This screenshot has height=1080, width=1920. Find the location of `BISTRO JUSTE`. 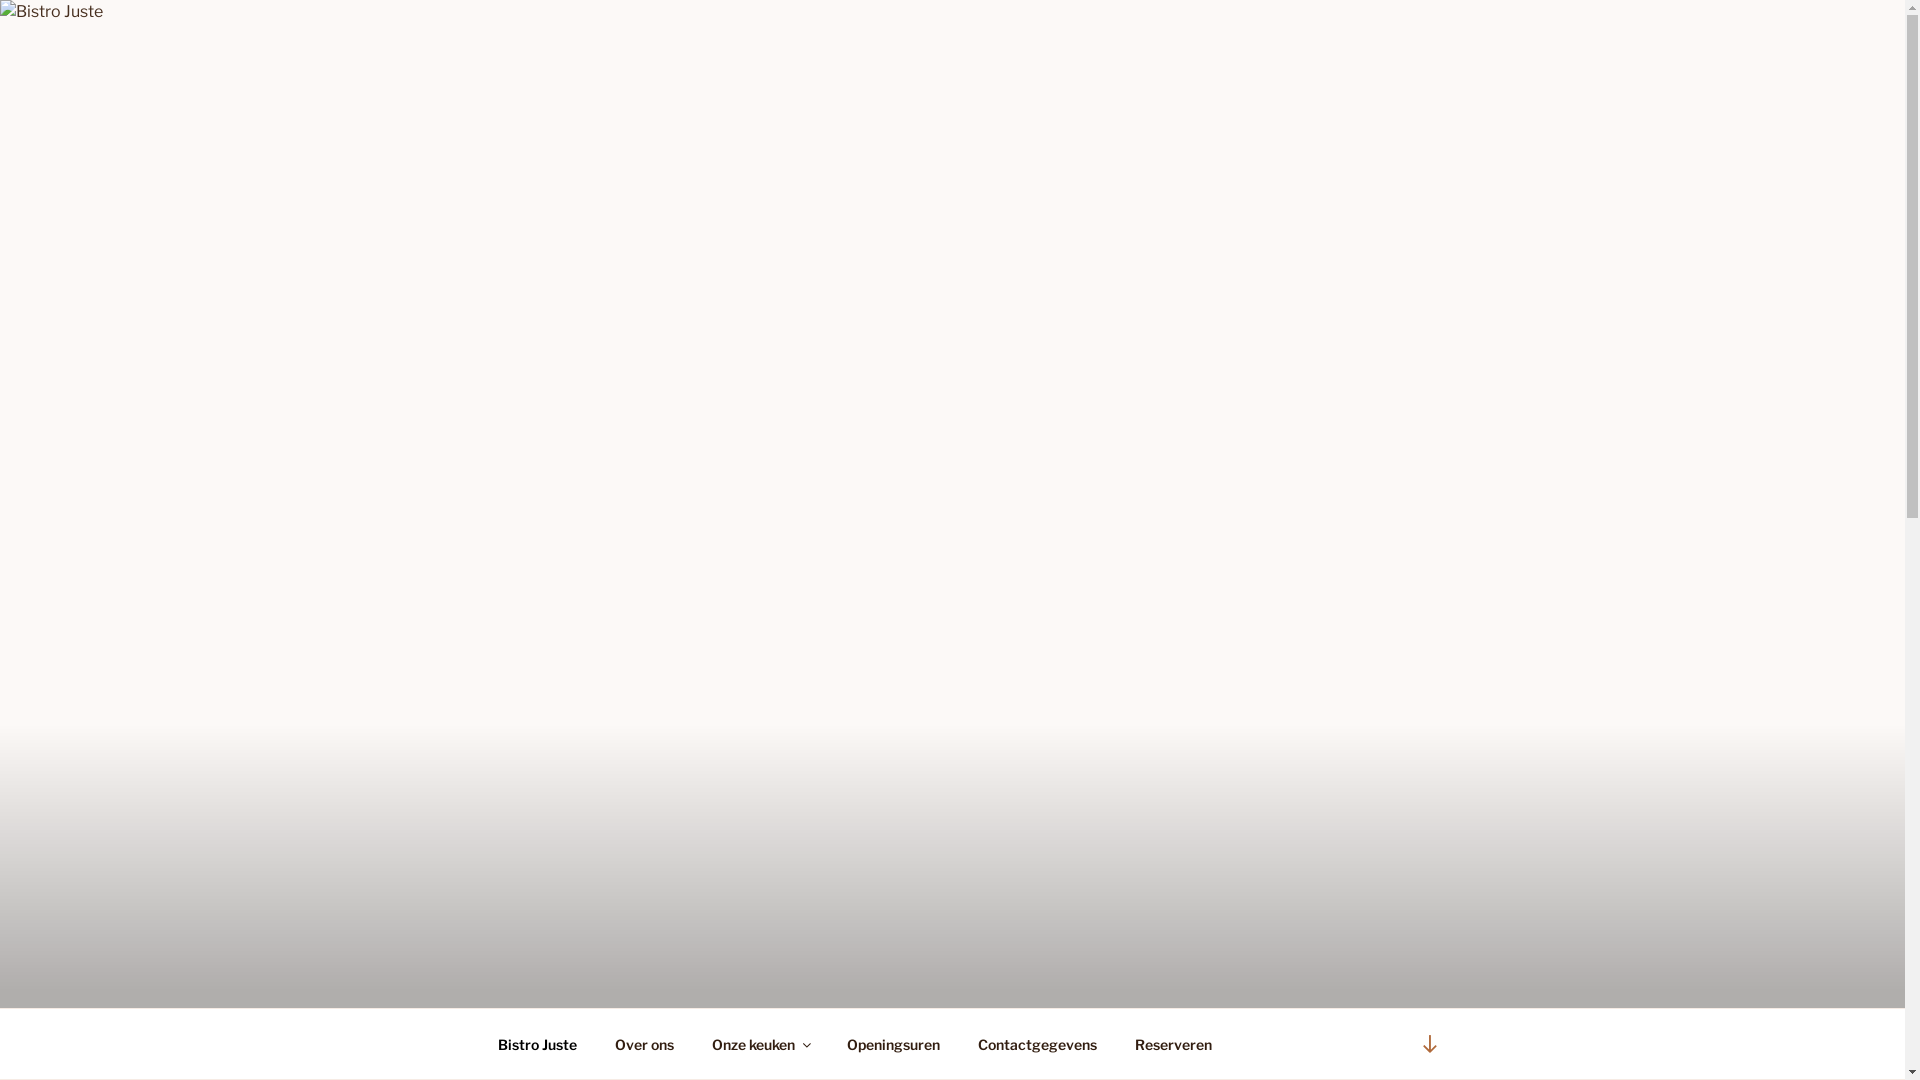

BISTRO JUSTE is located at coordinates (649, 982).